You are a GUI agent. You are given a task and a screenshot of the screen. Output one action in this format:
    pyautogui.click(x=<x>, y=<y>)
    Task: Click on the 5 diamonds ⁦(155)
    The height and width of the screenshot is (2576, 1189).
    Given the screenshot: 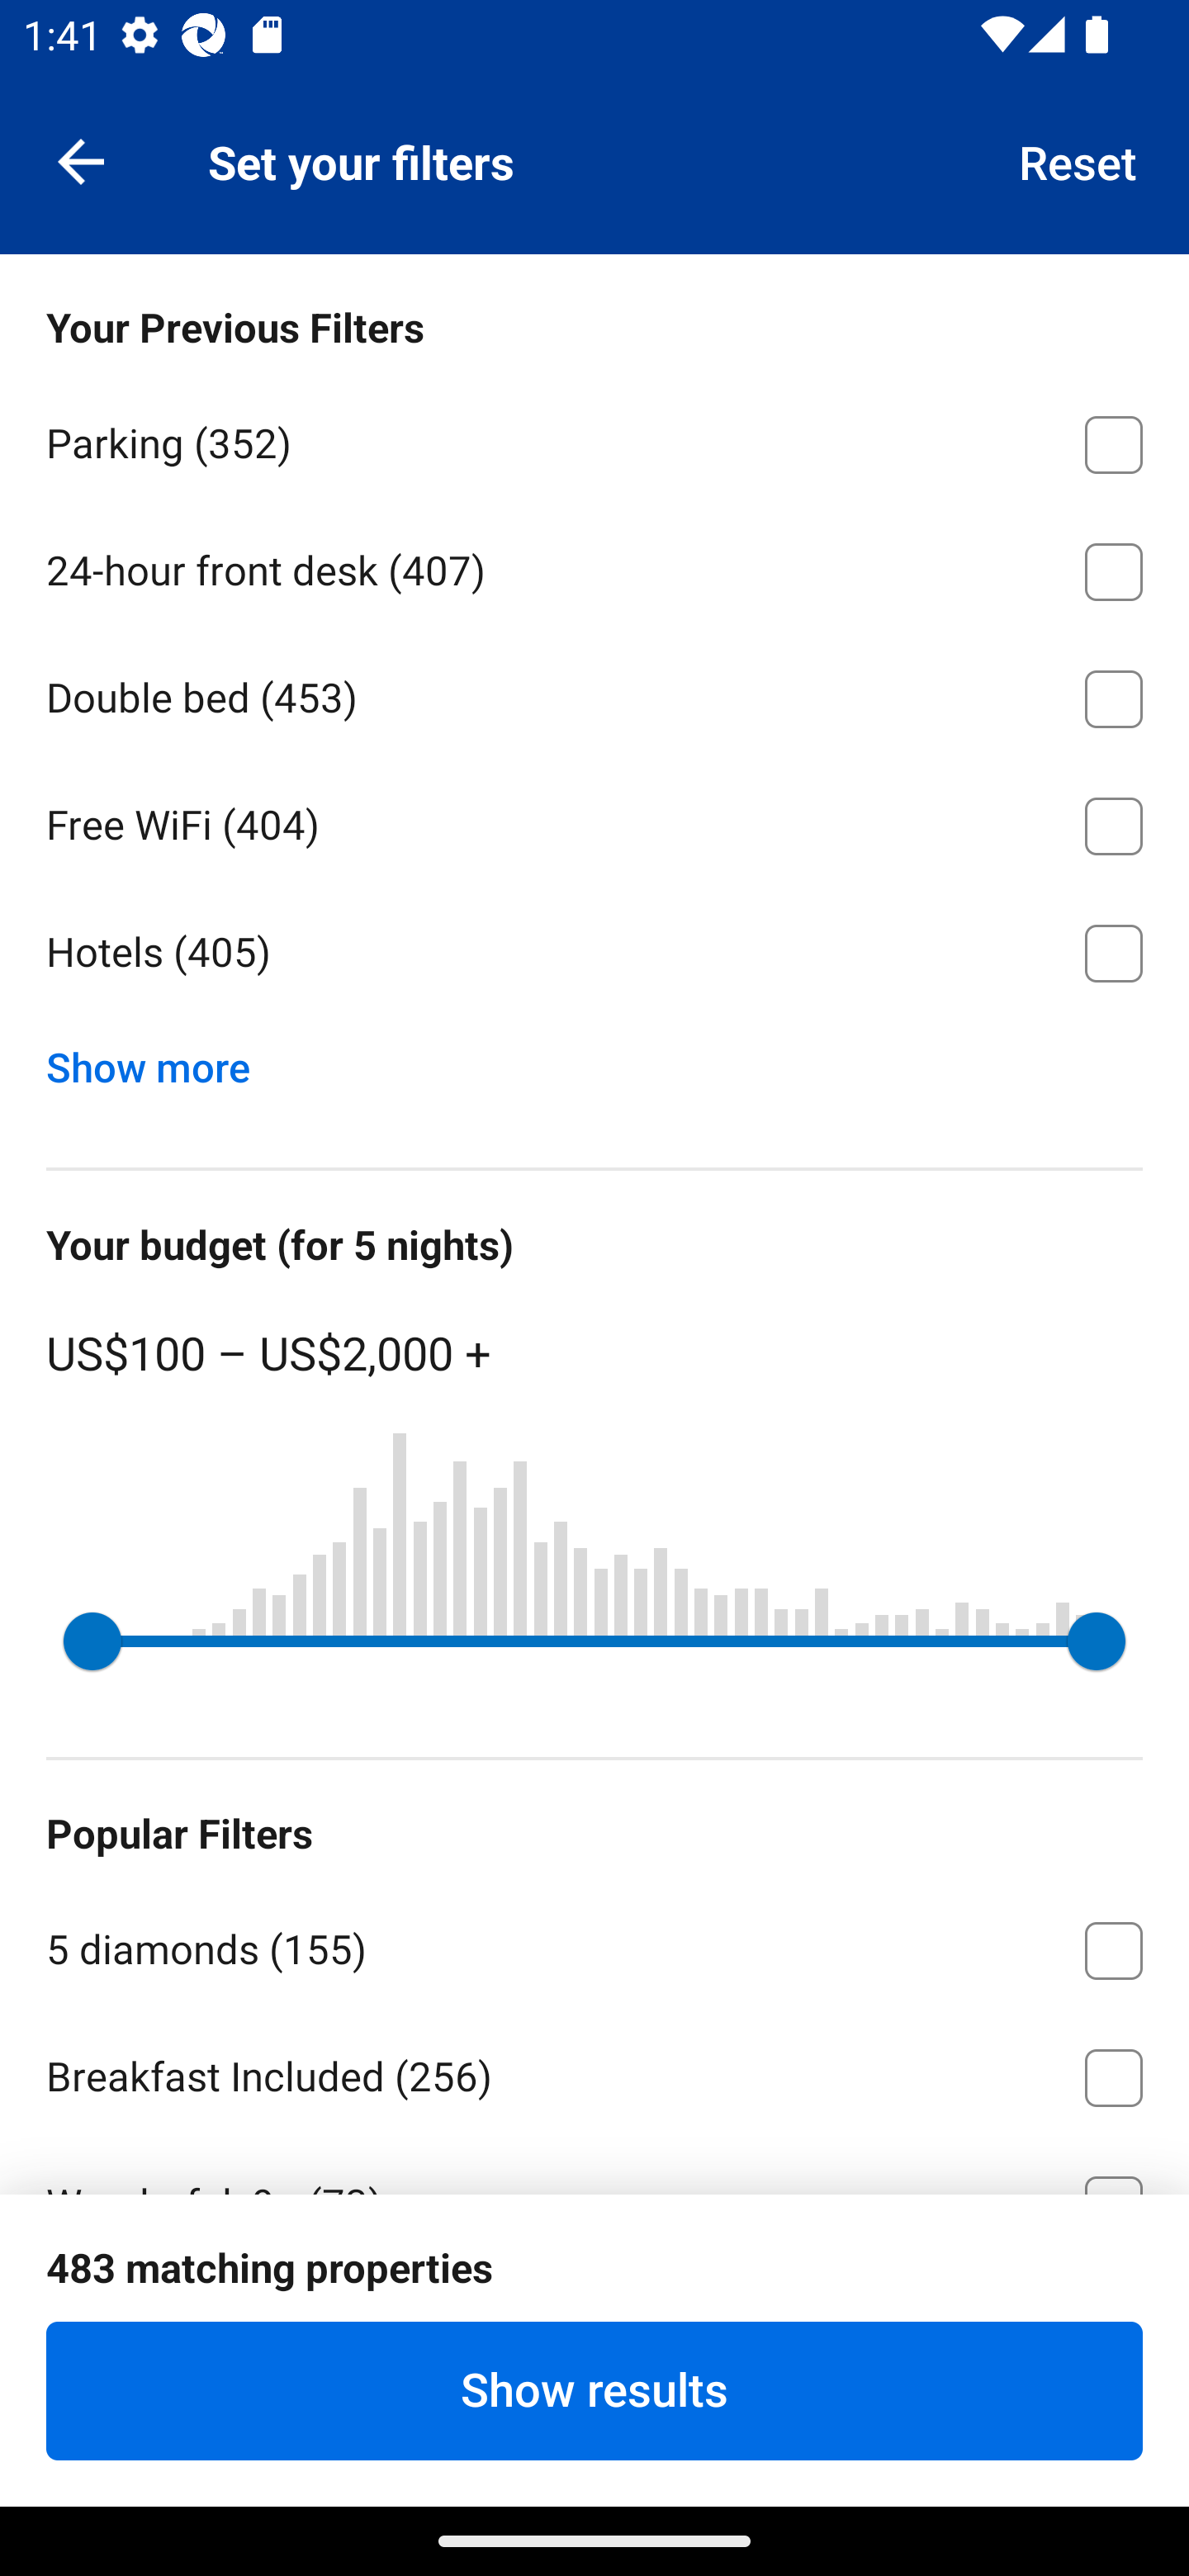 What is the action you would take?
    pyautogui.click(x=594, y=1944)
    